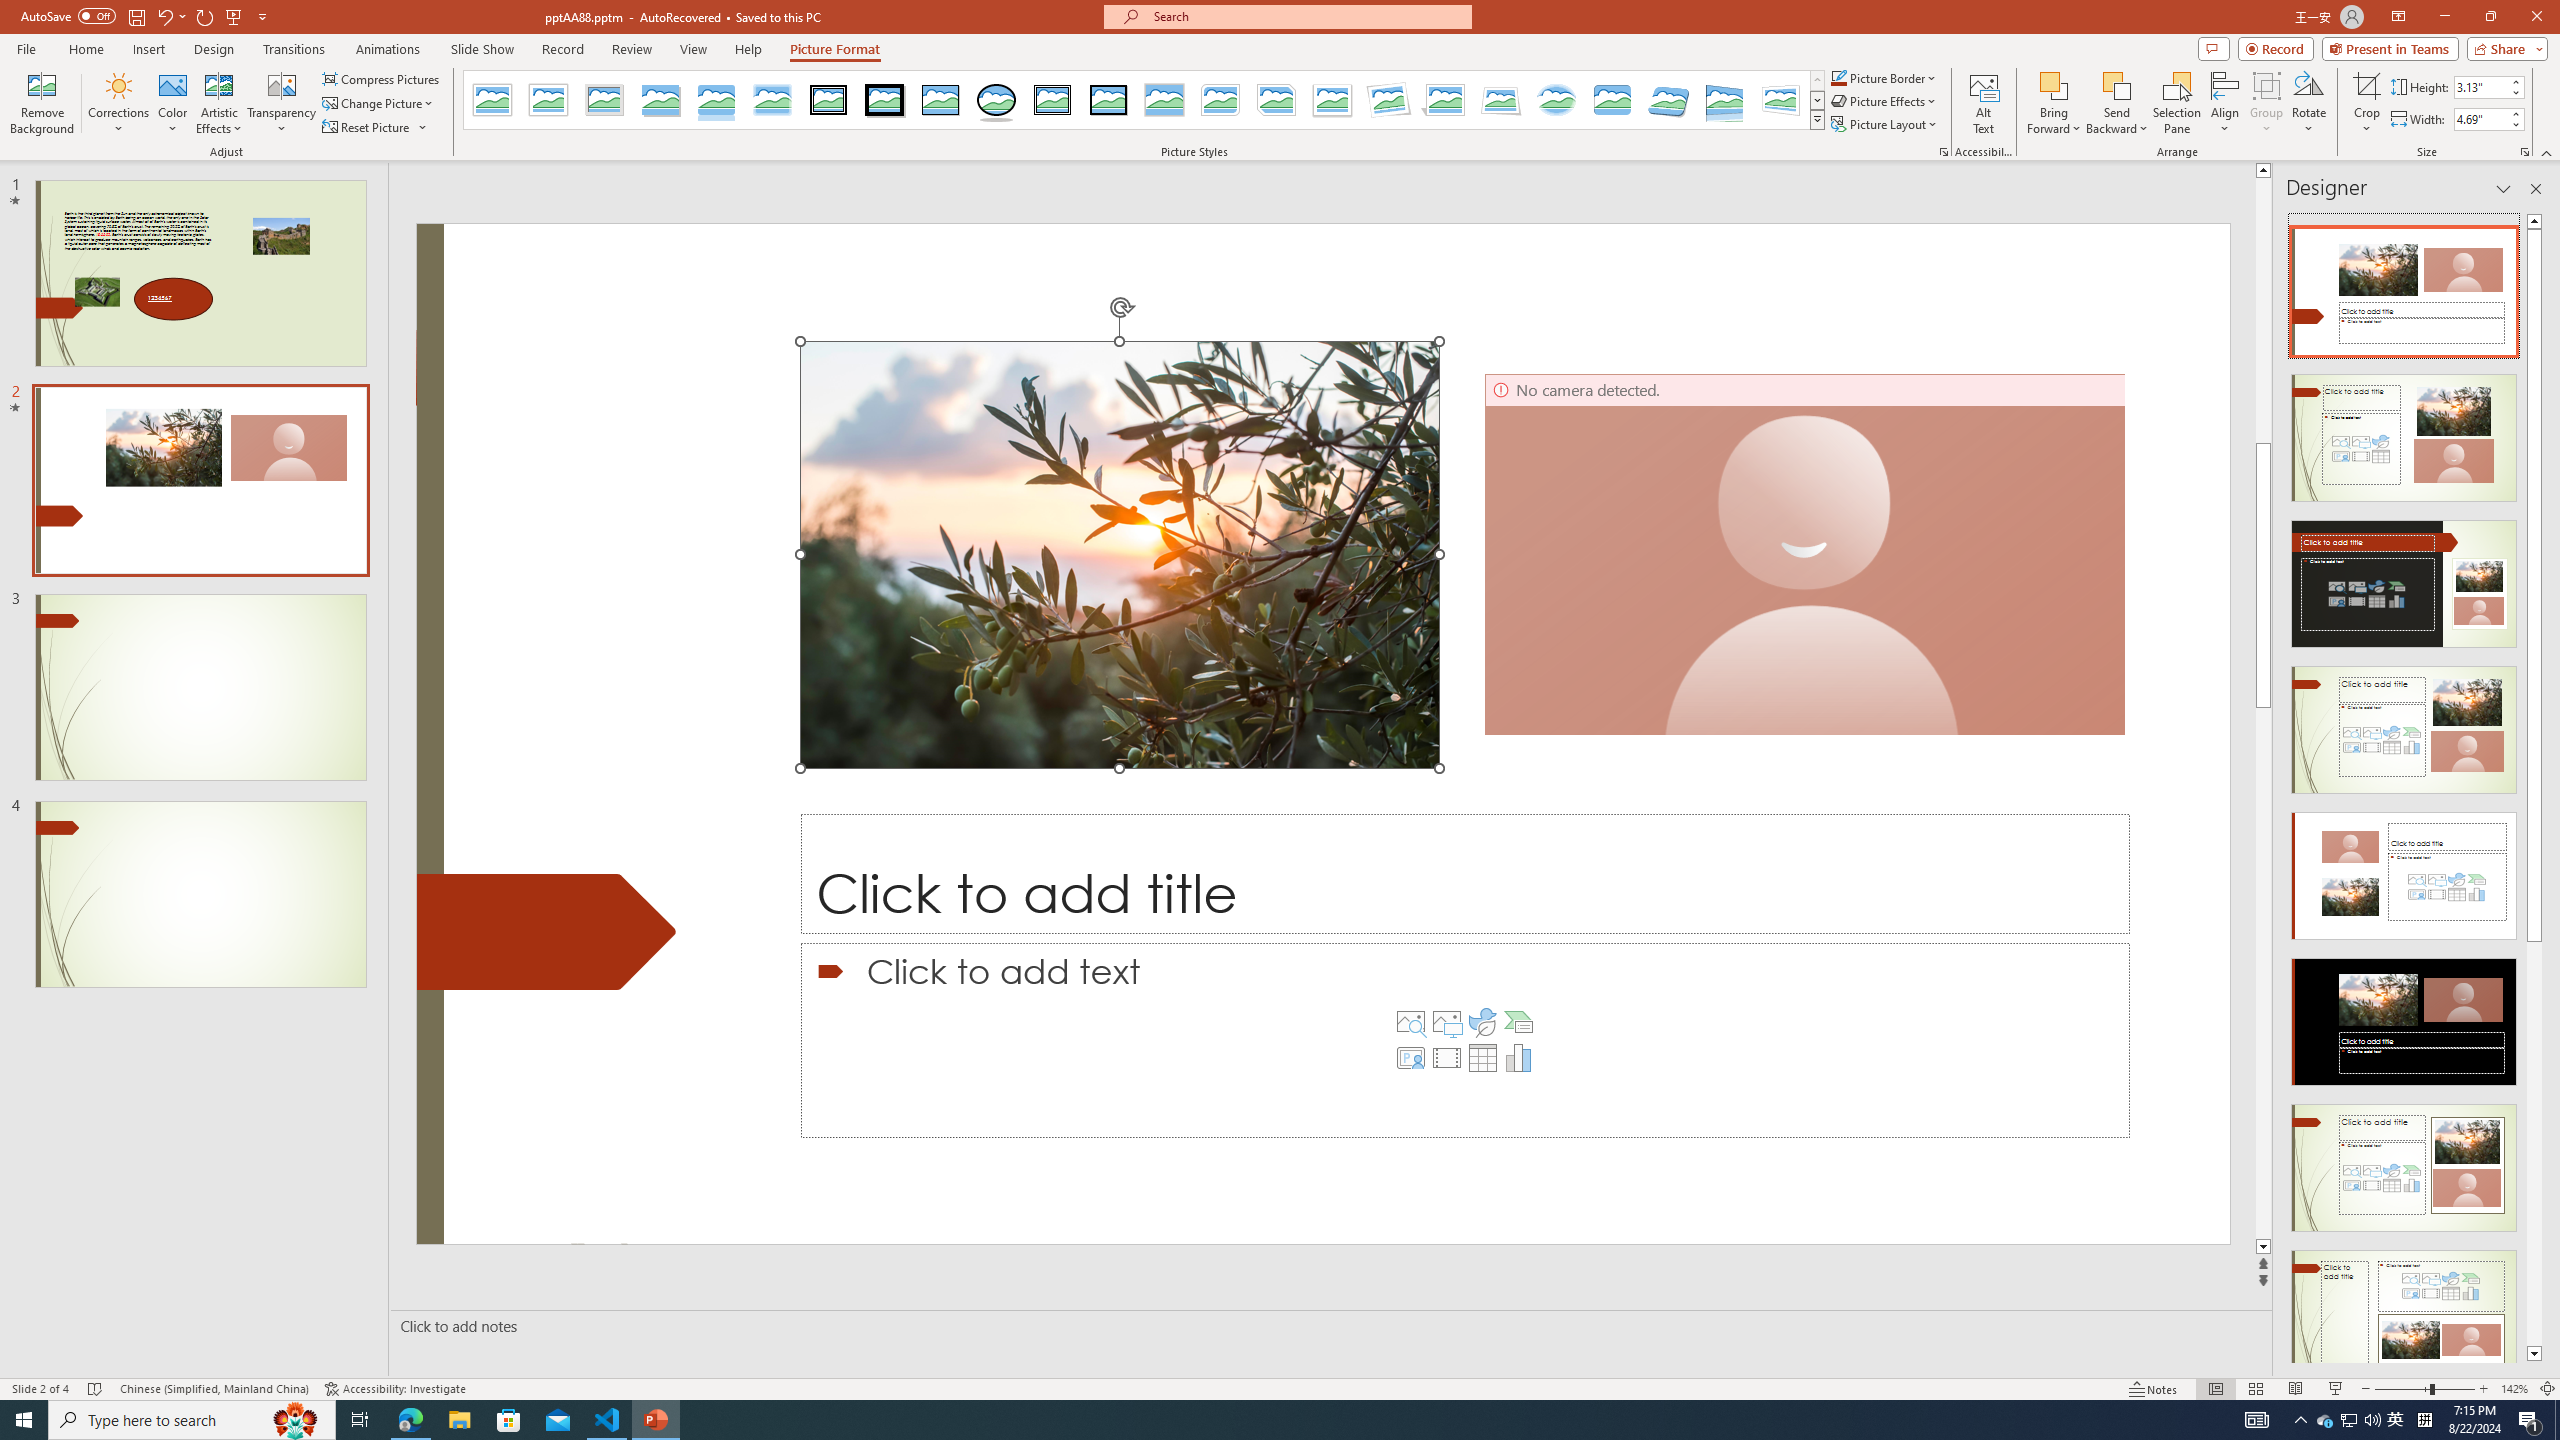  What do you see at coordinates (2366, 103) in the screenshot?
I see `Crop` at bounding box center [2366, 103].